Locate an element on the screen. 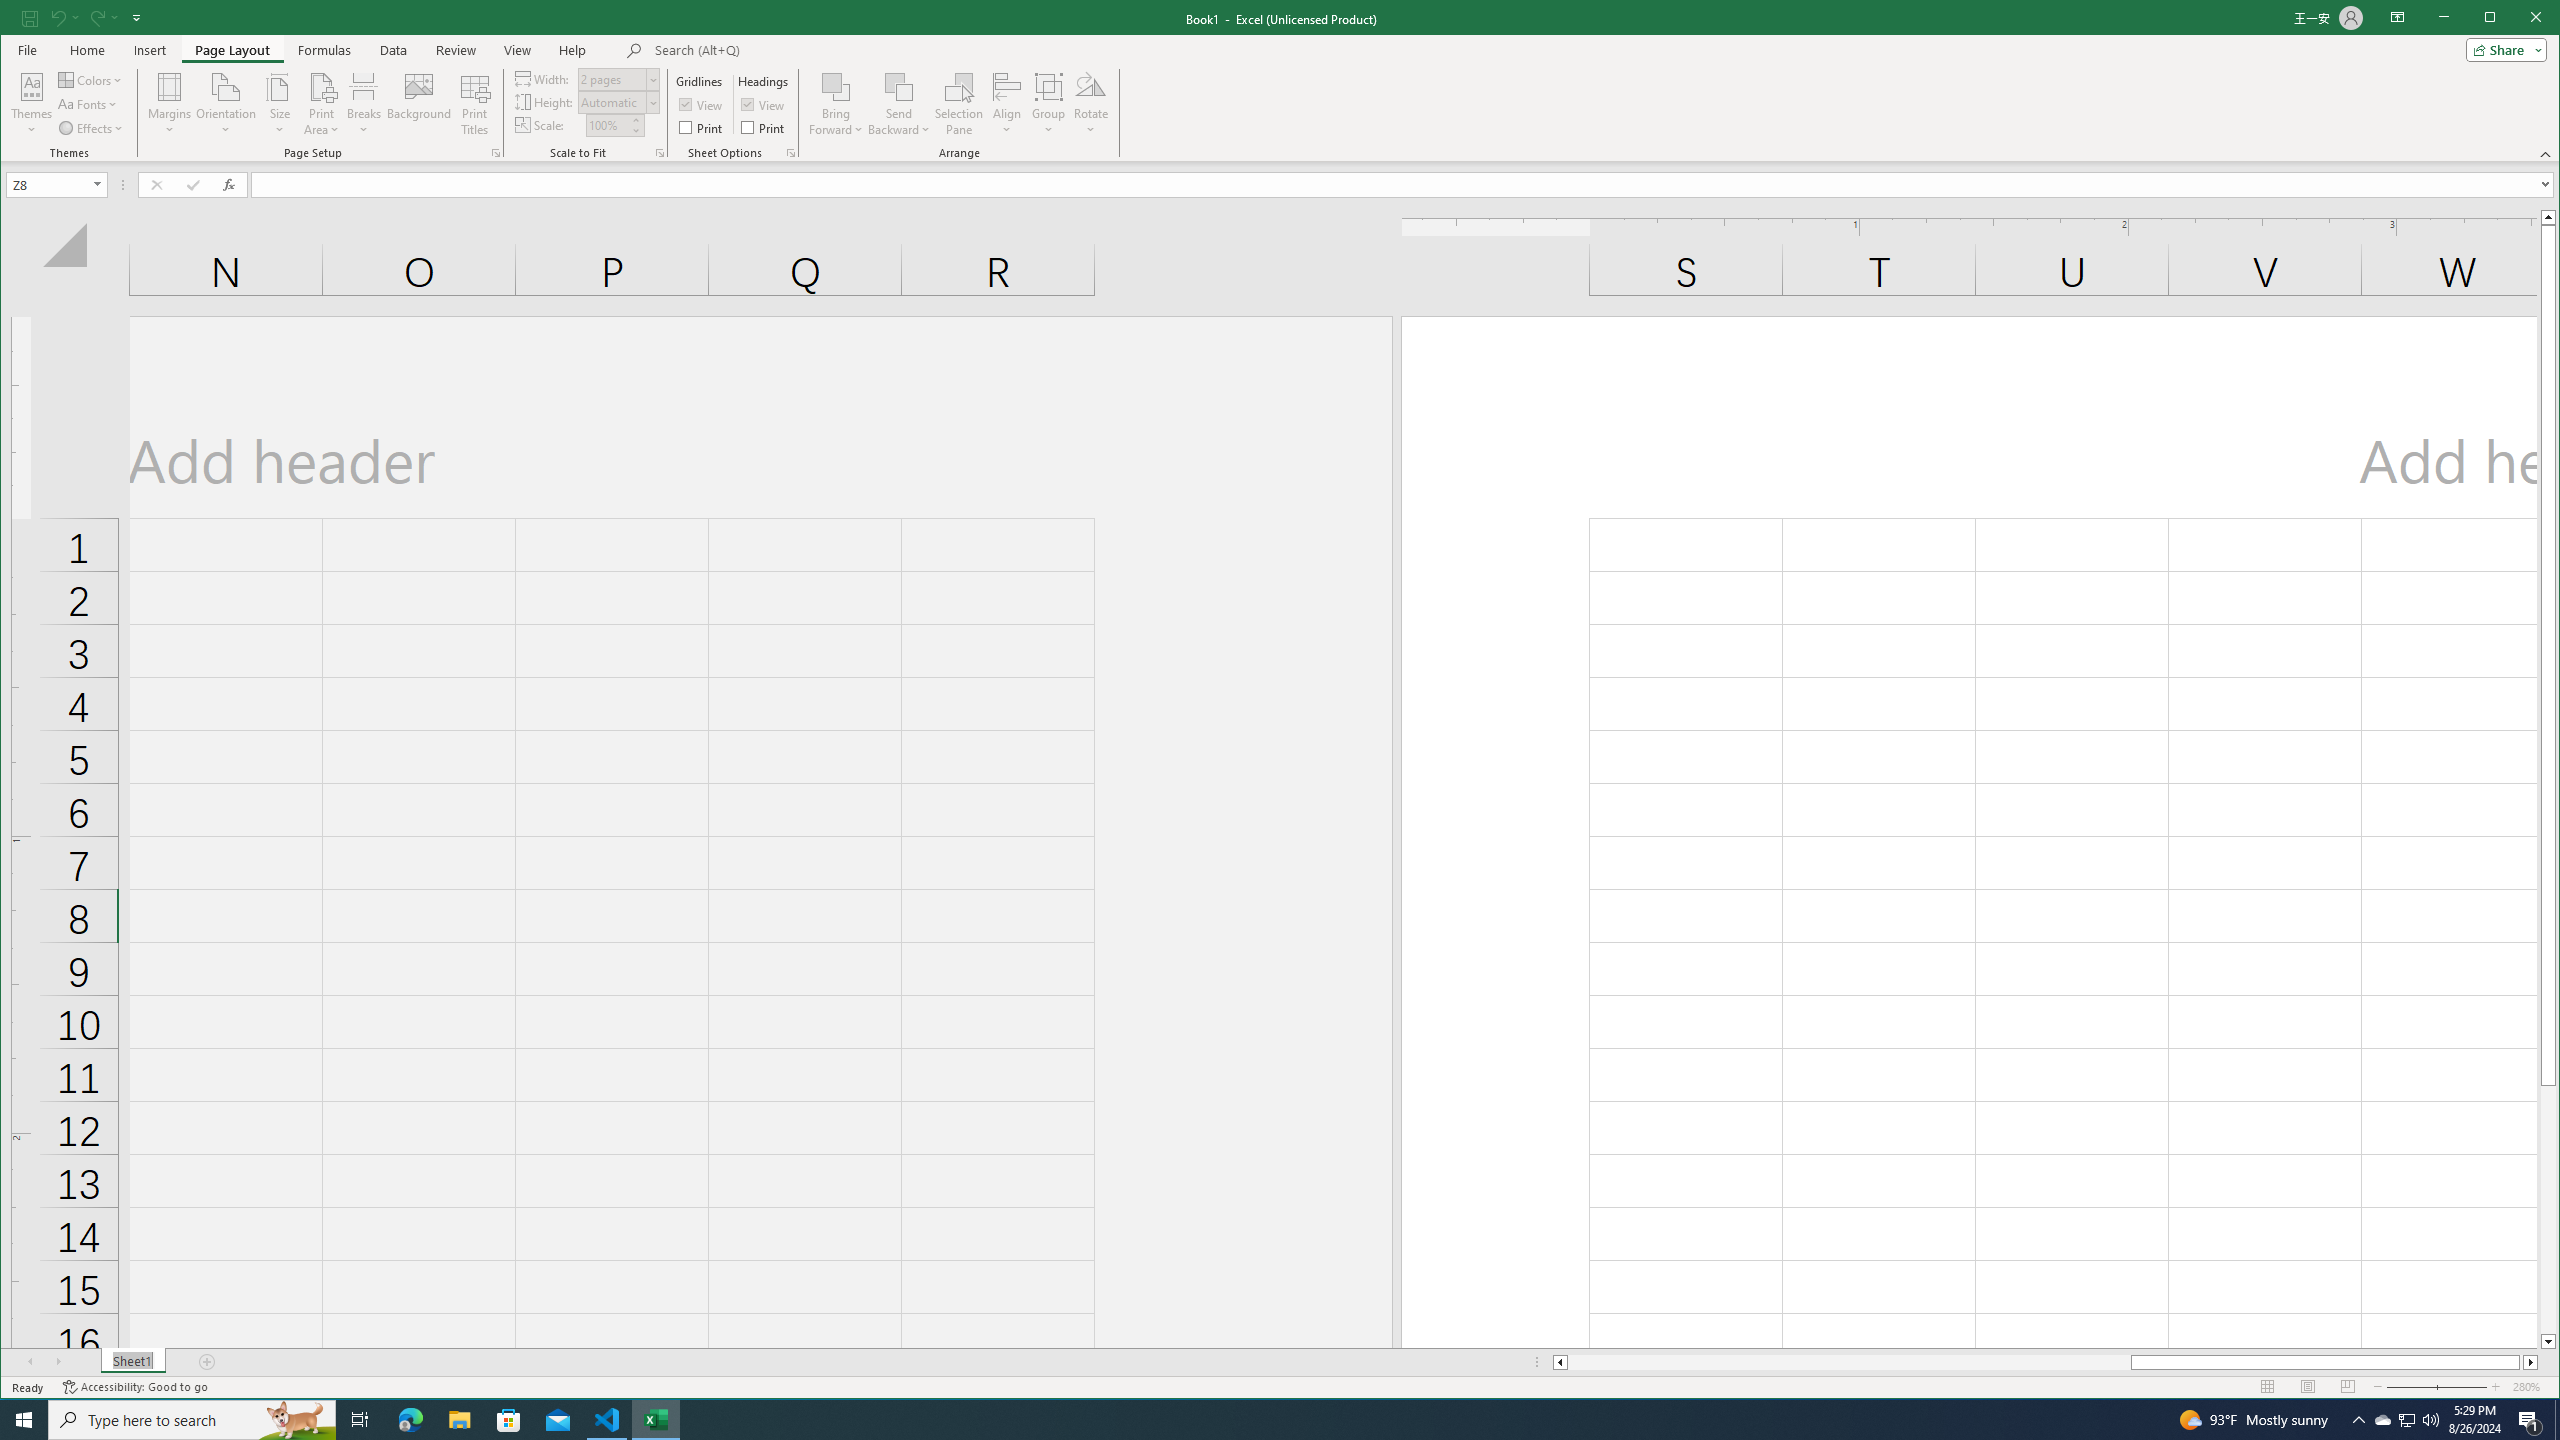  Scale is located at coordinates (606, 126).